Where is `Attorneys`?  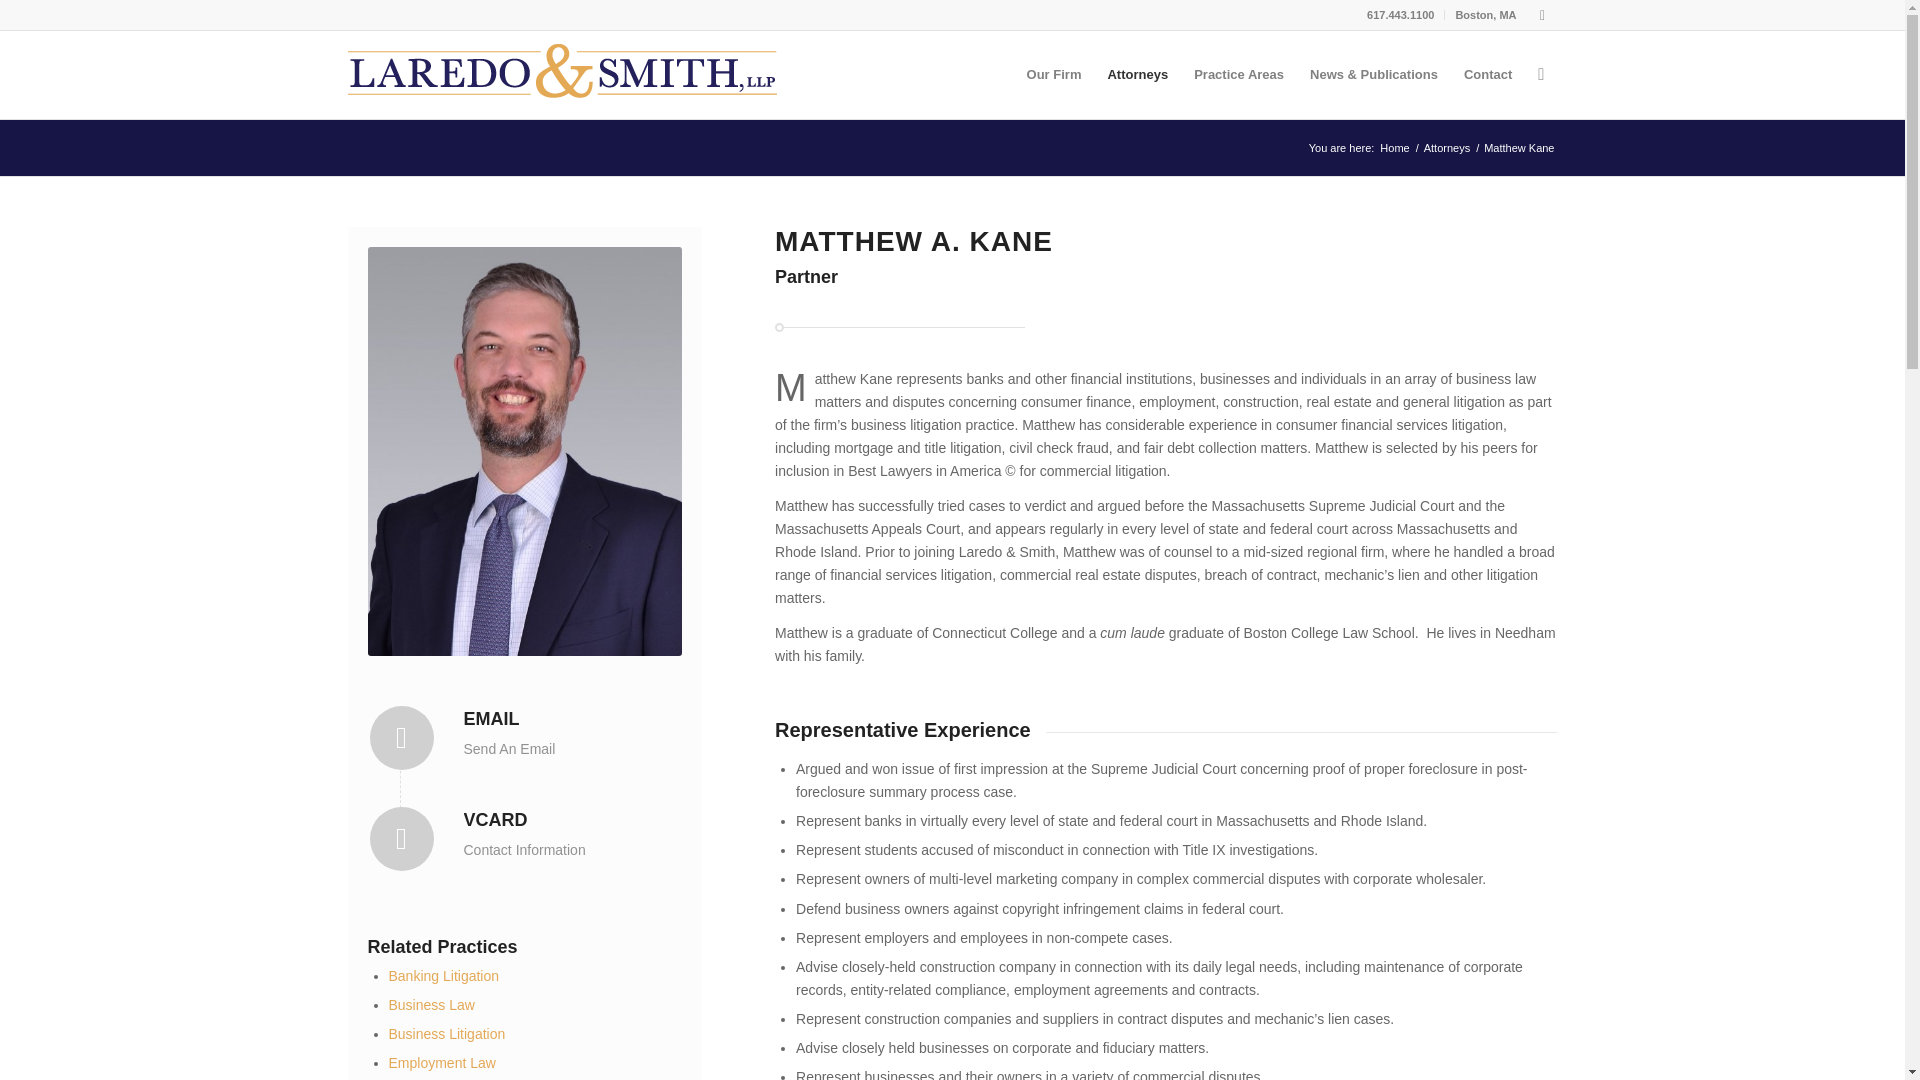 Attorneys is located at coordinates (1446, 148).